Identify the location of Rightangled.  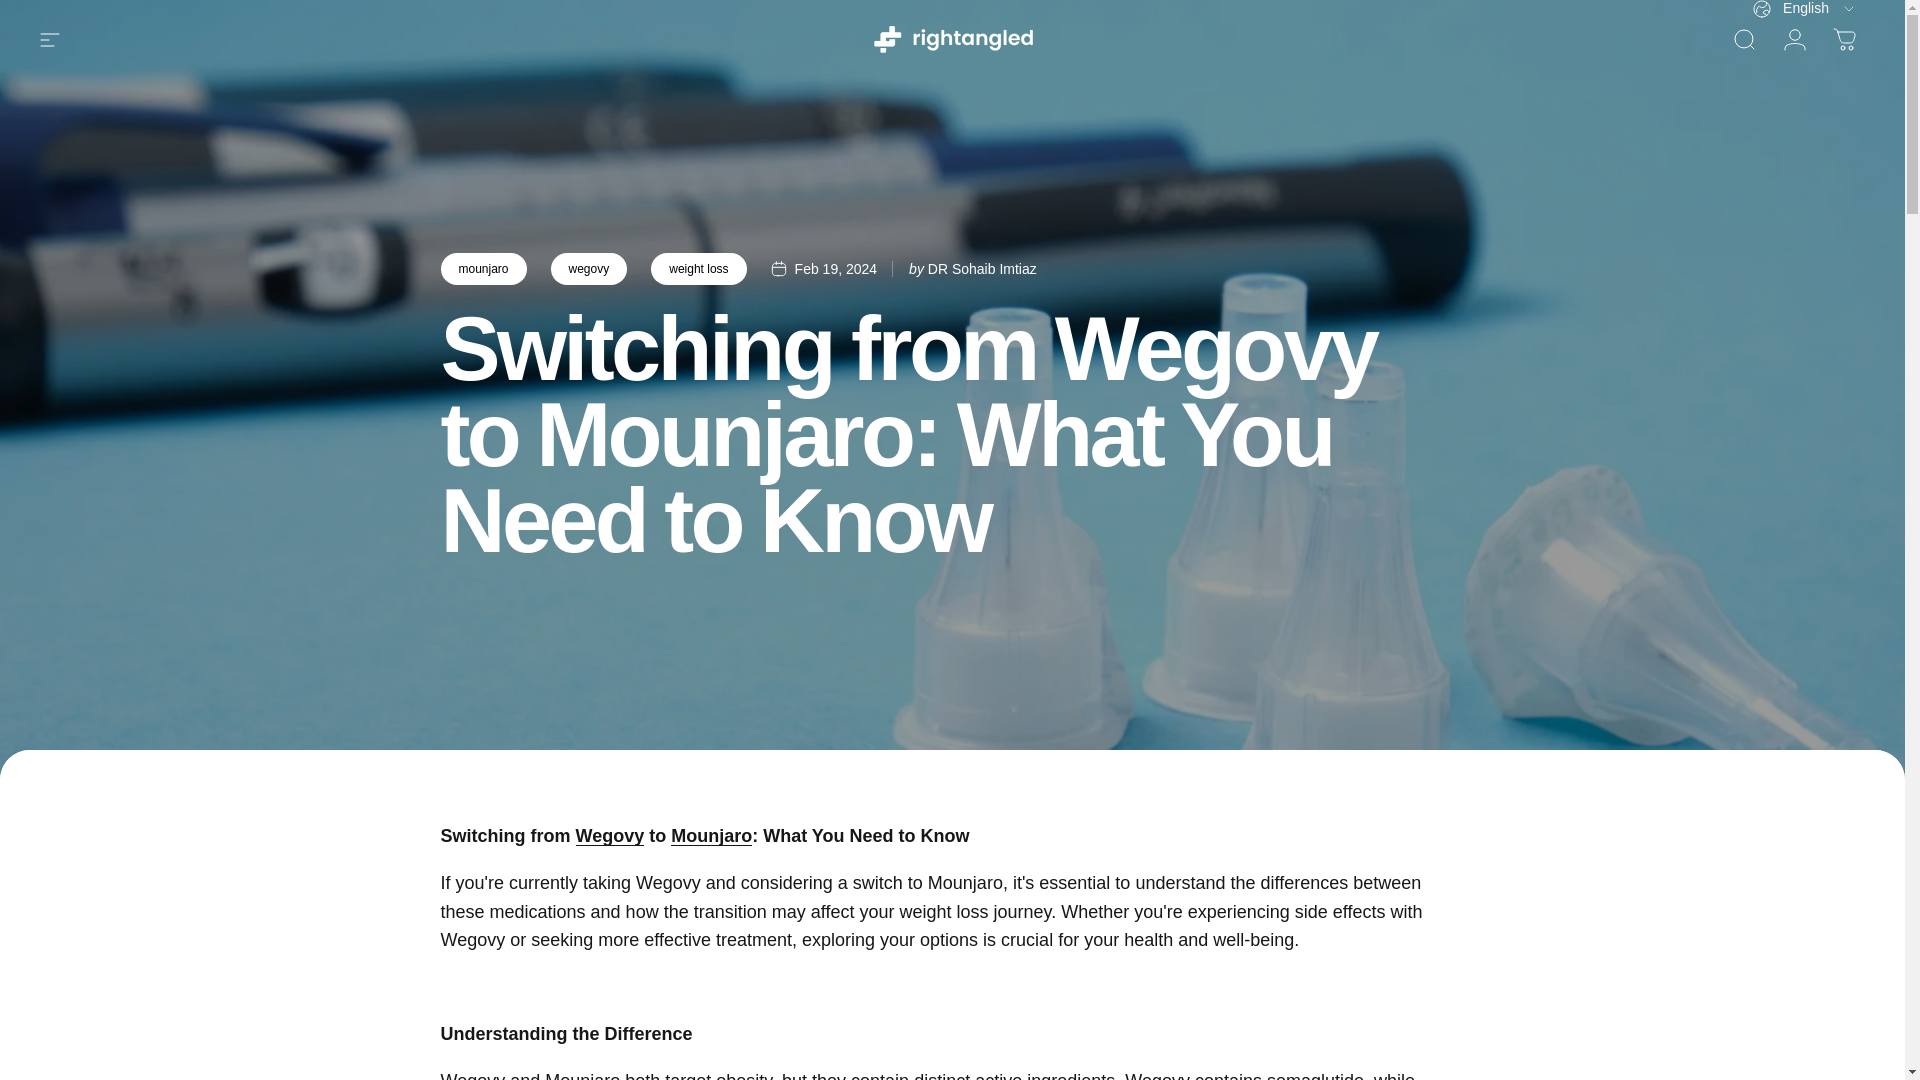
(952, 40).